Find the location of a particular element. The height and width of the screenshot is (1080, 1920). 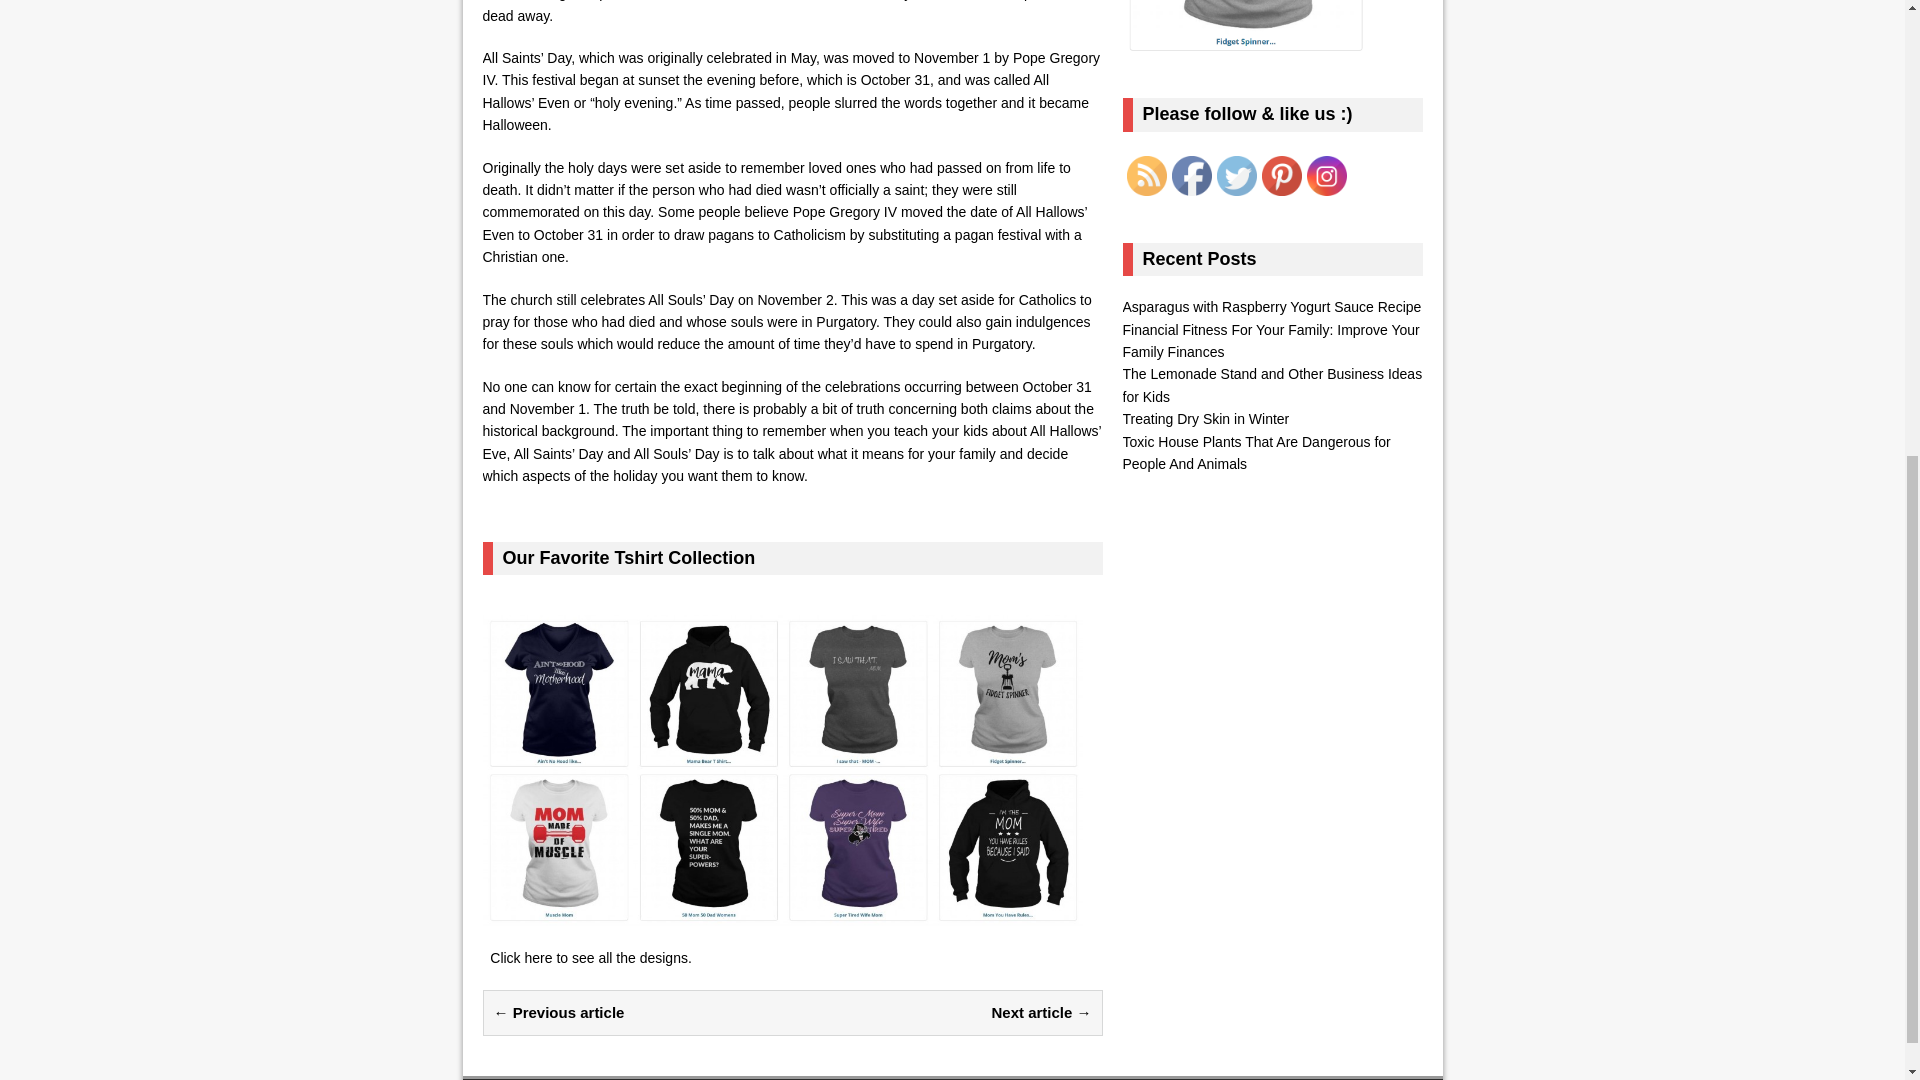

Treating Dry Skin in Winter is located at coordinates (1204, 418).